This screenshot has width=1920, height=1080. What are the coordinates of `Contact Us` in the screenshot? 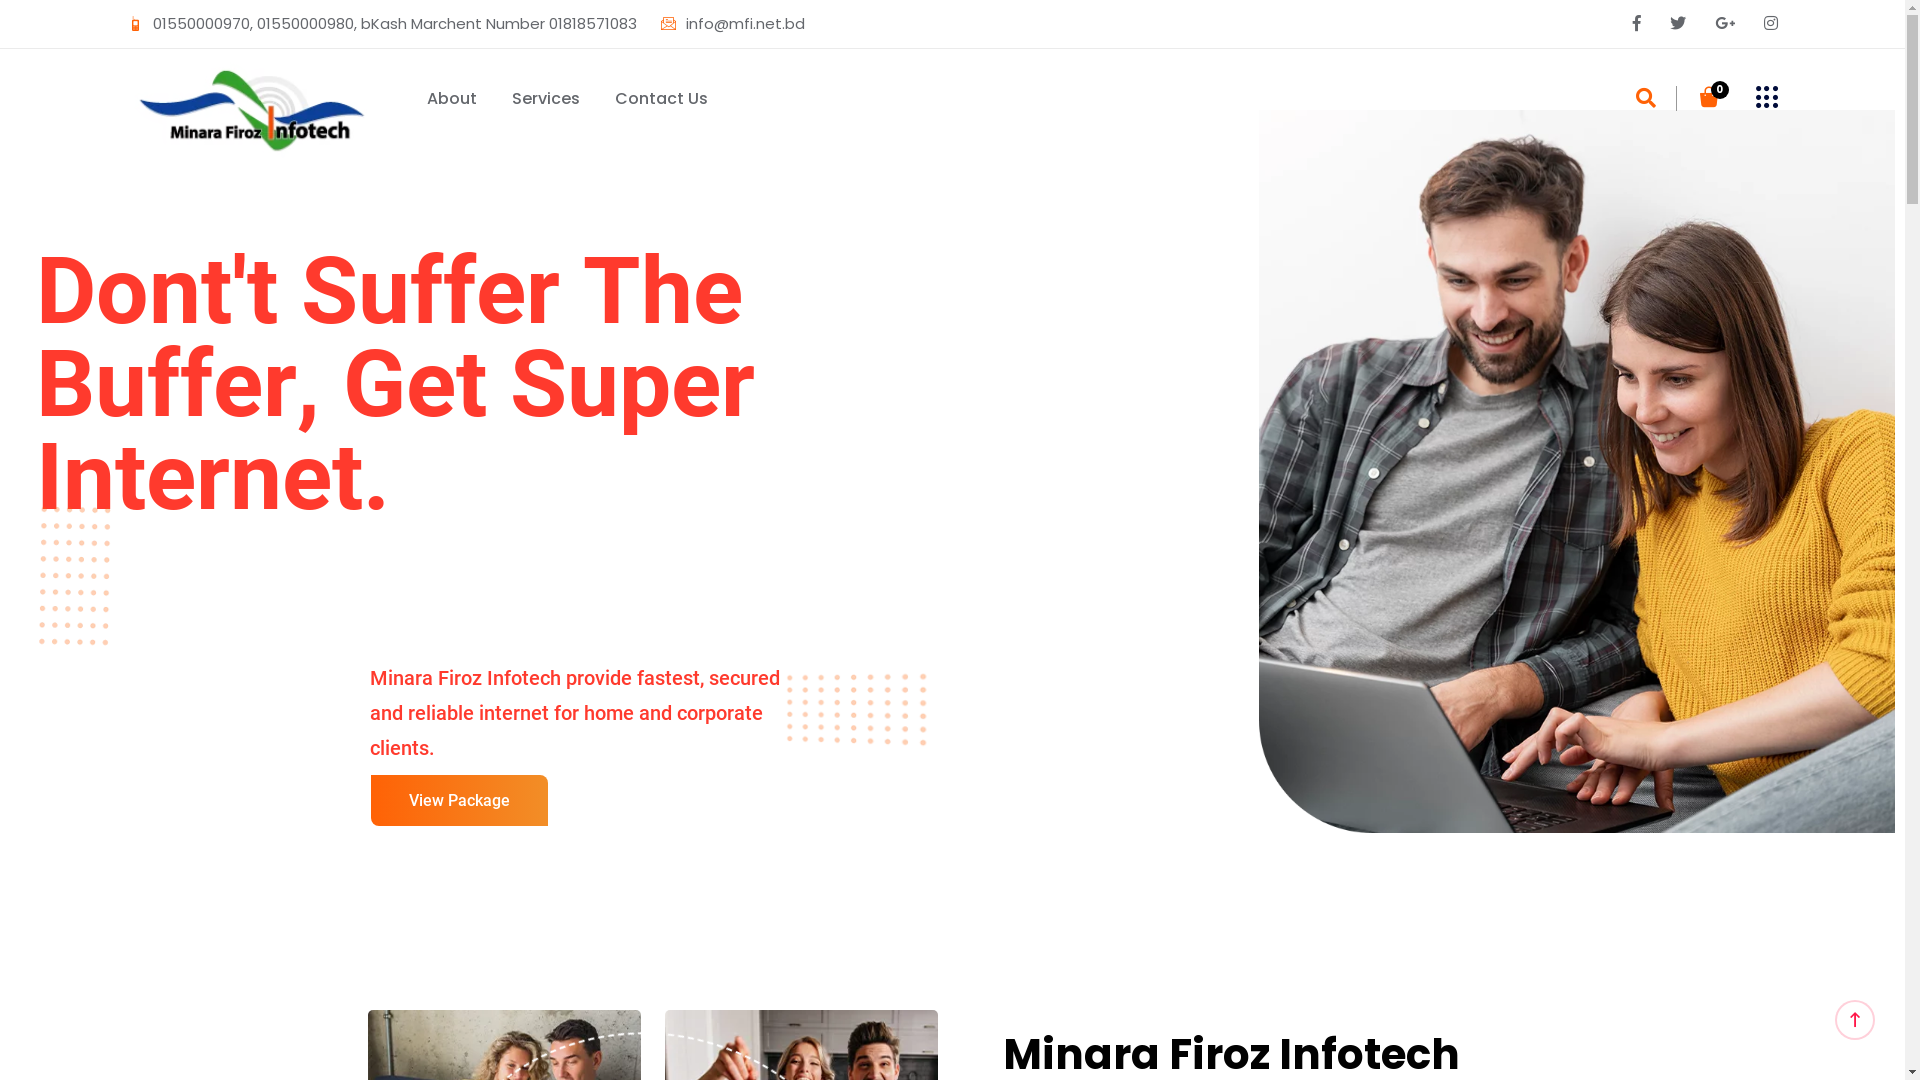 It's located at (660, 99).